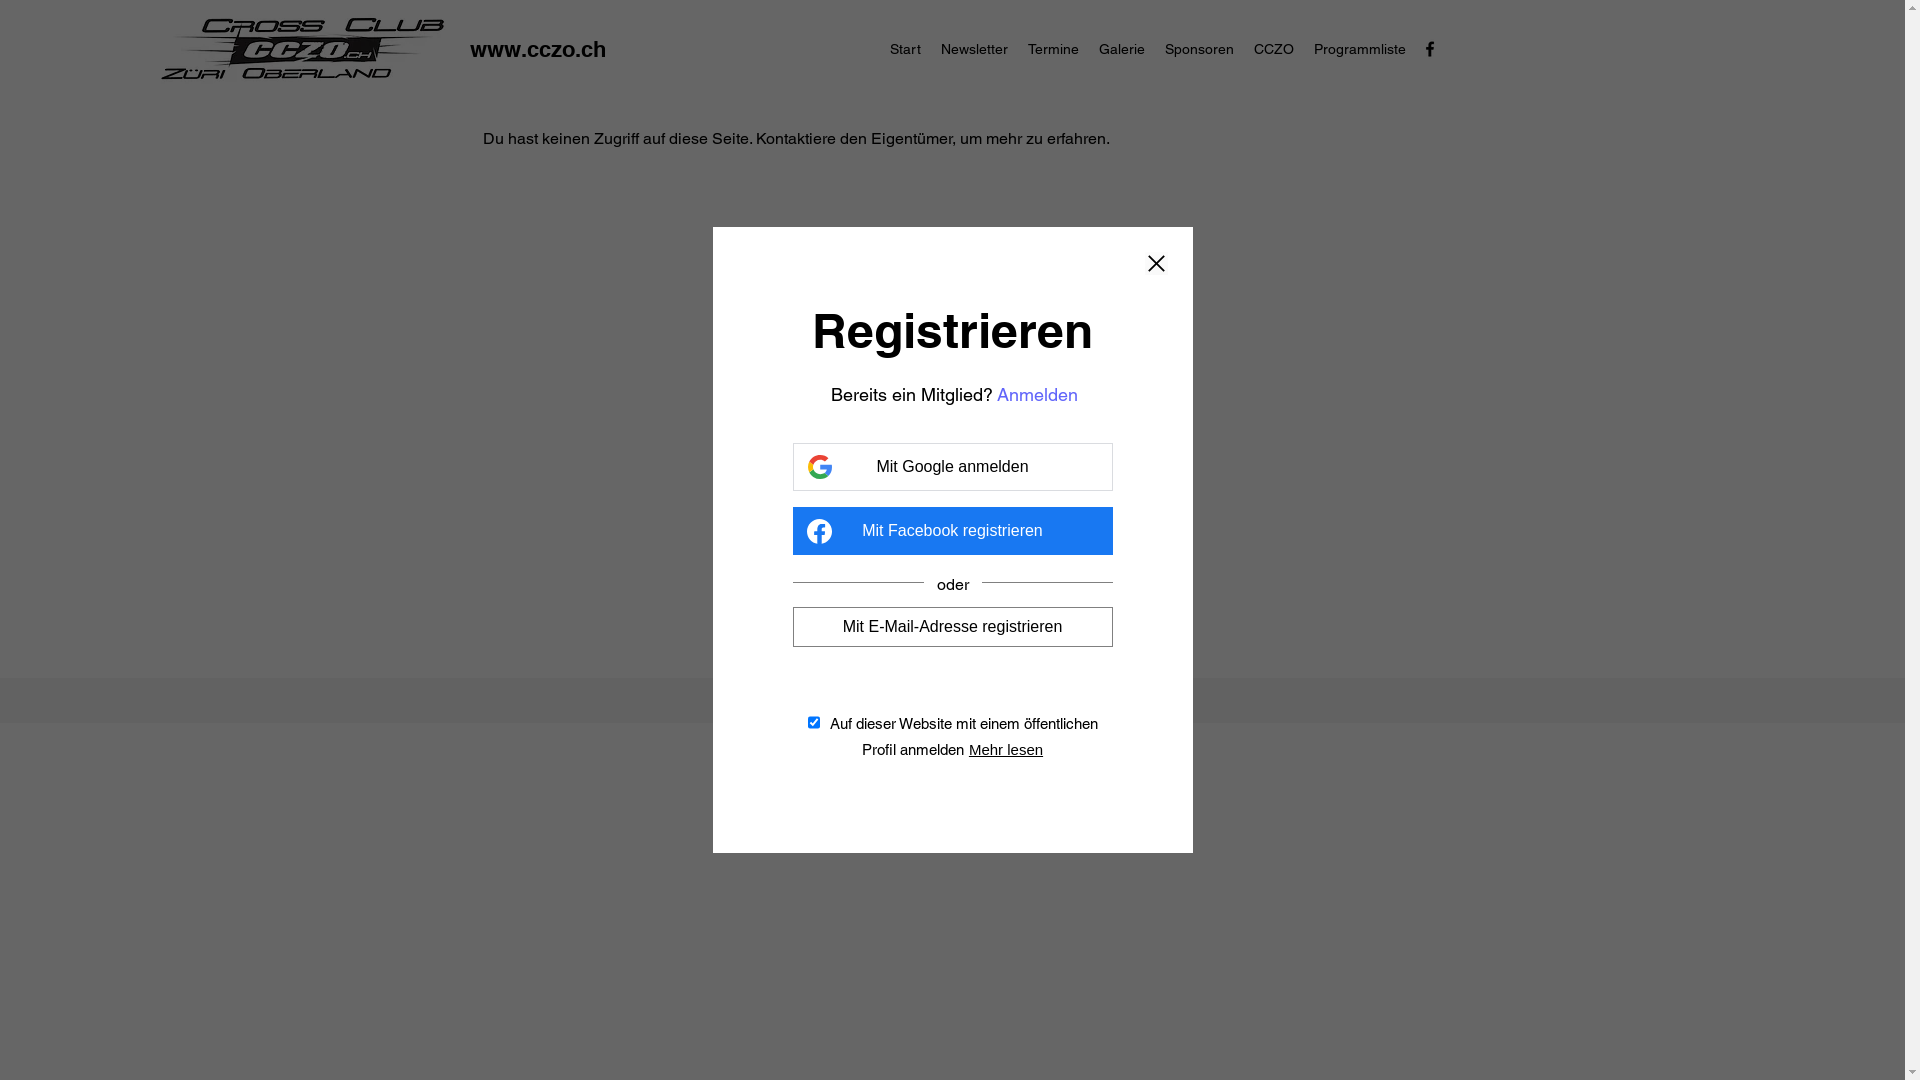 The image size is (1920, 1080). Describe the element at coordinates (1038, 395) in the screenshot. I see `Anmelden` at that location.